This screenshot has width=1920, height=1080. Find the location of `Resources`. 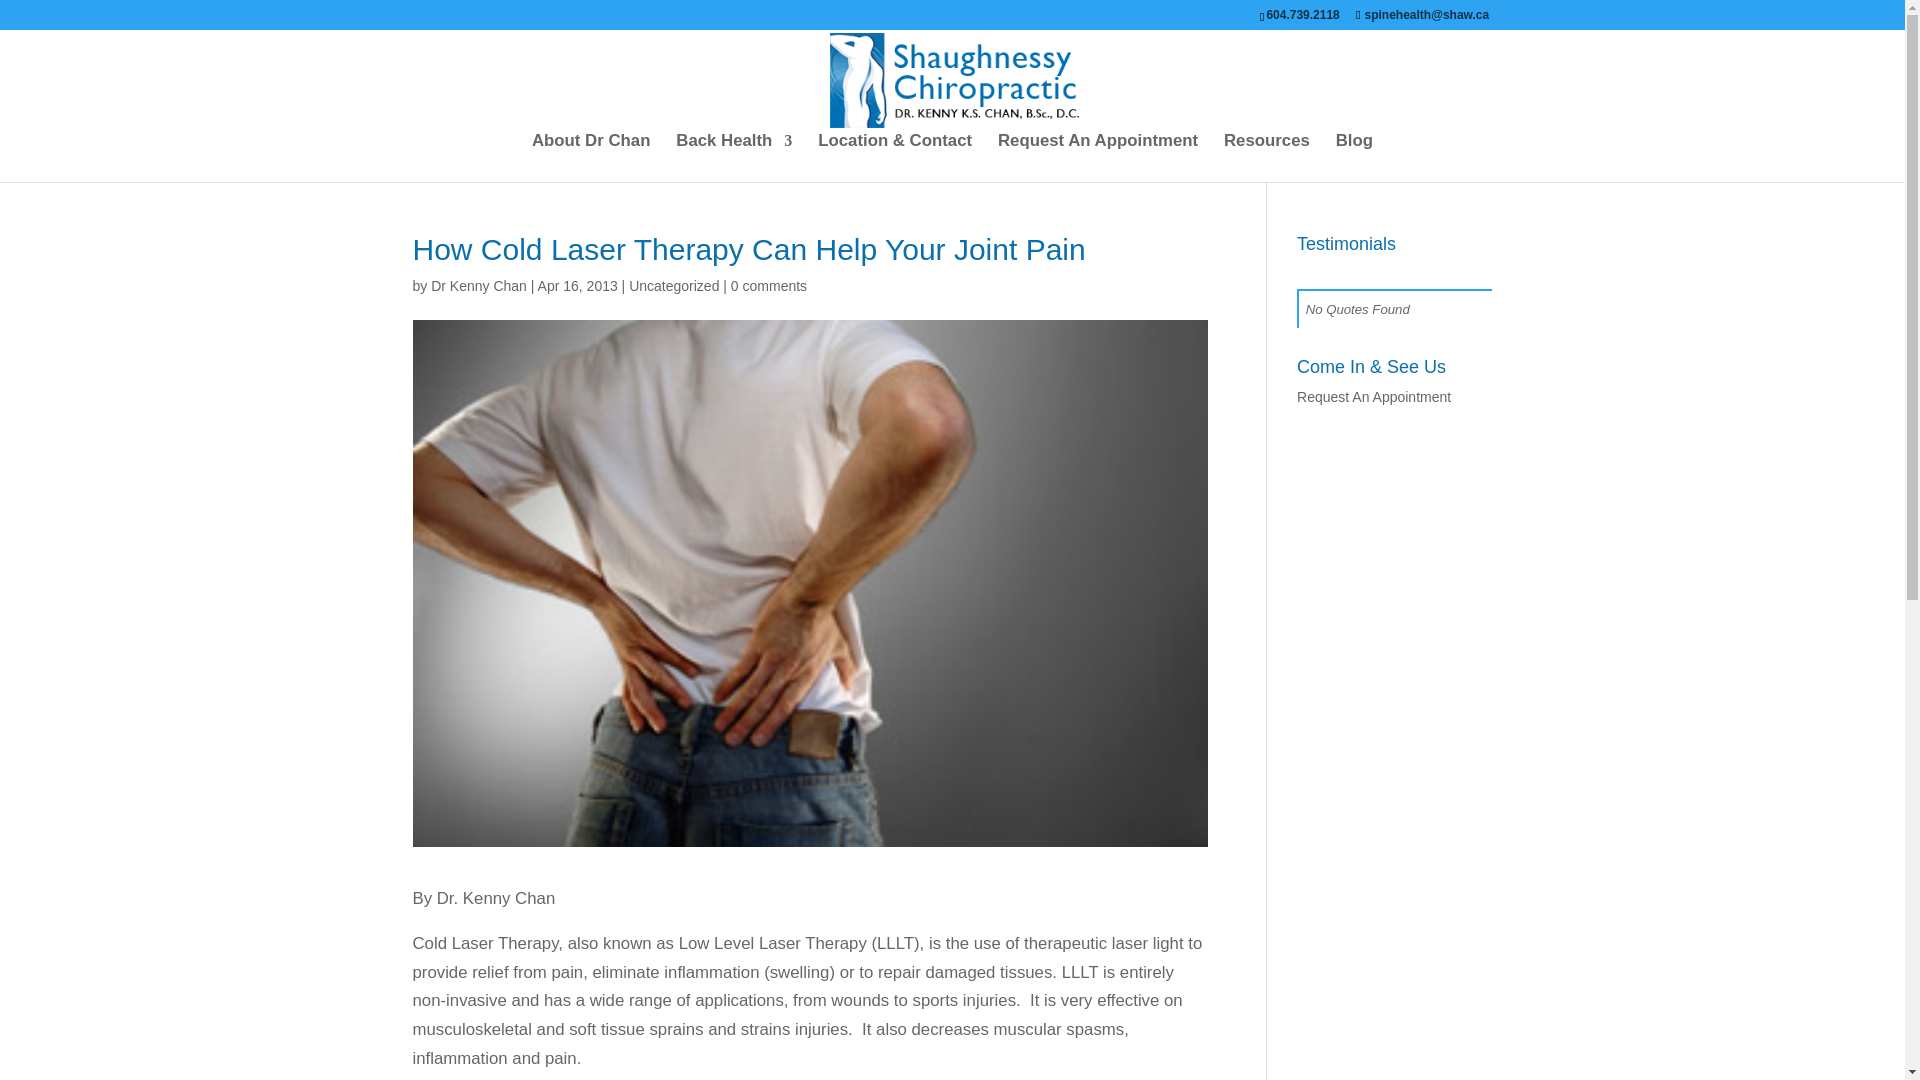

Resources is located at coordinates (1266, 158).